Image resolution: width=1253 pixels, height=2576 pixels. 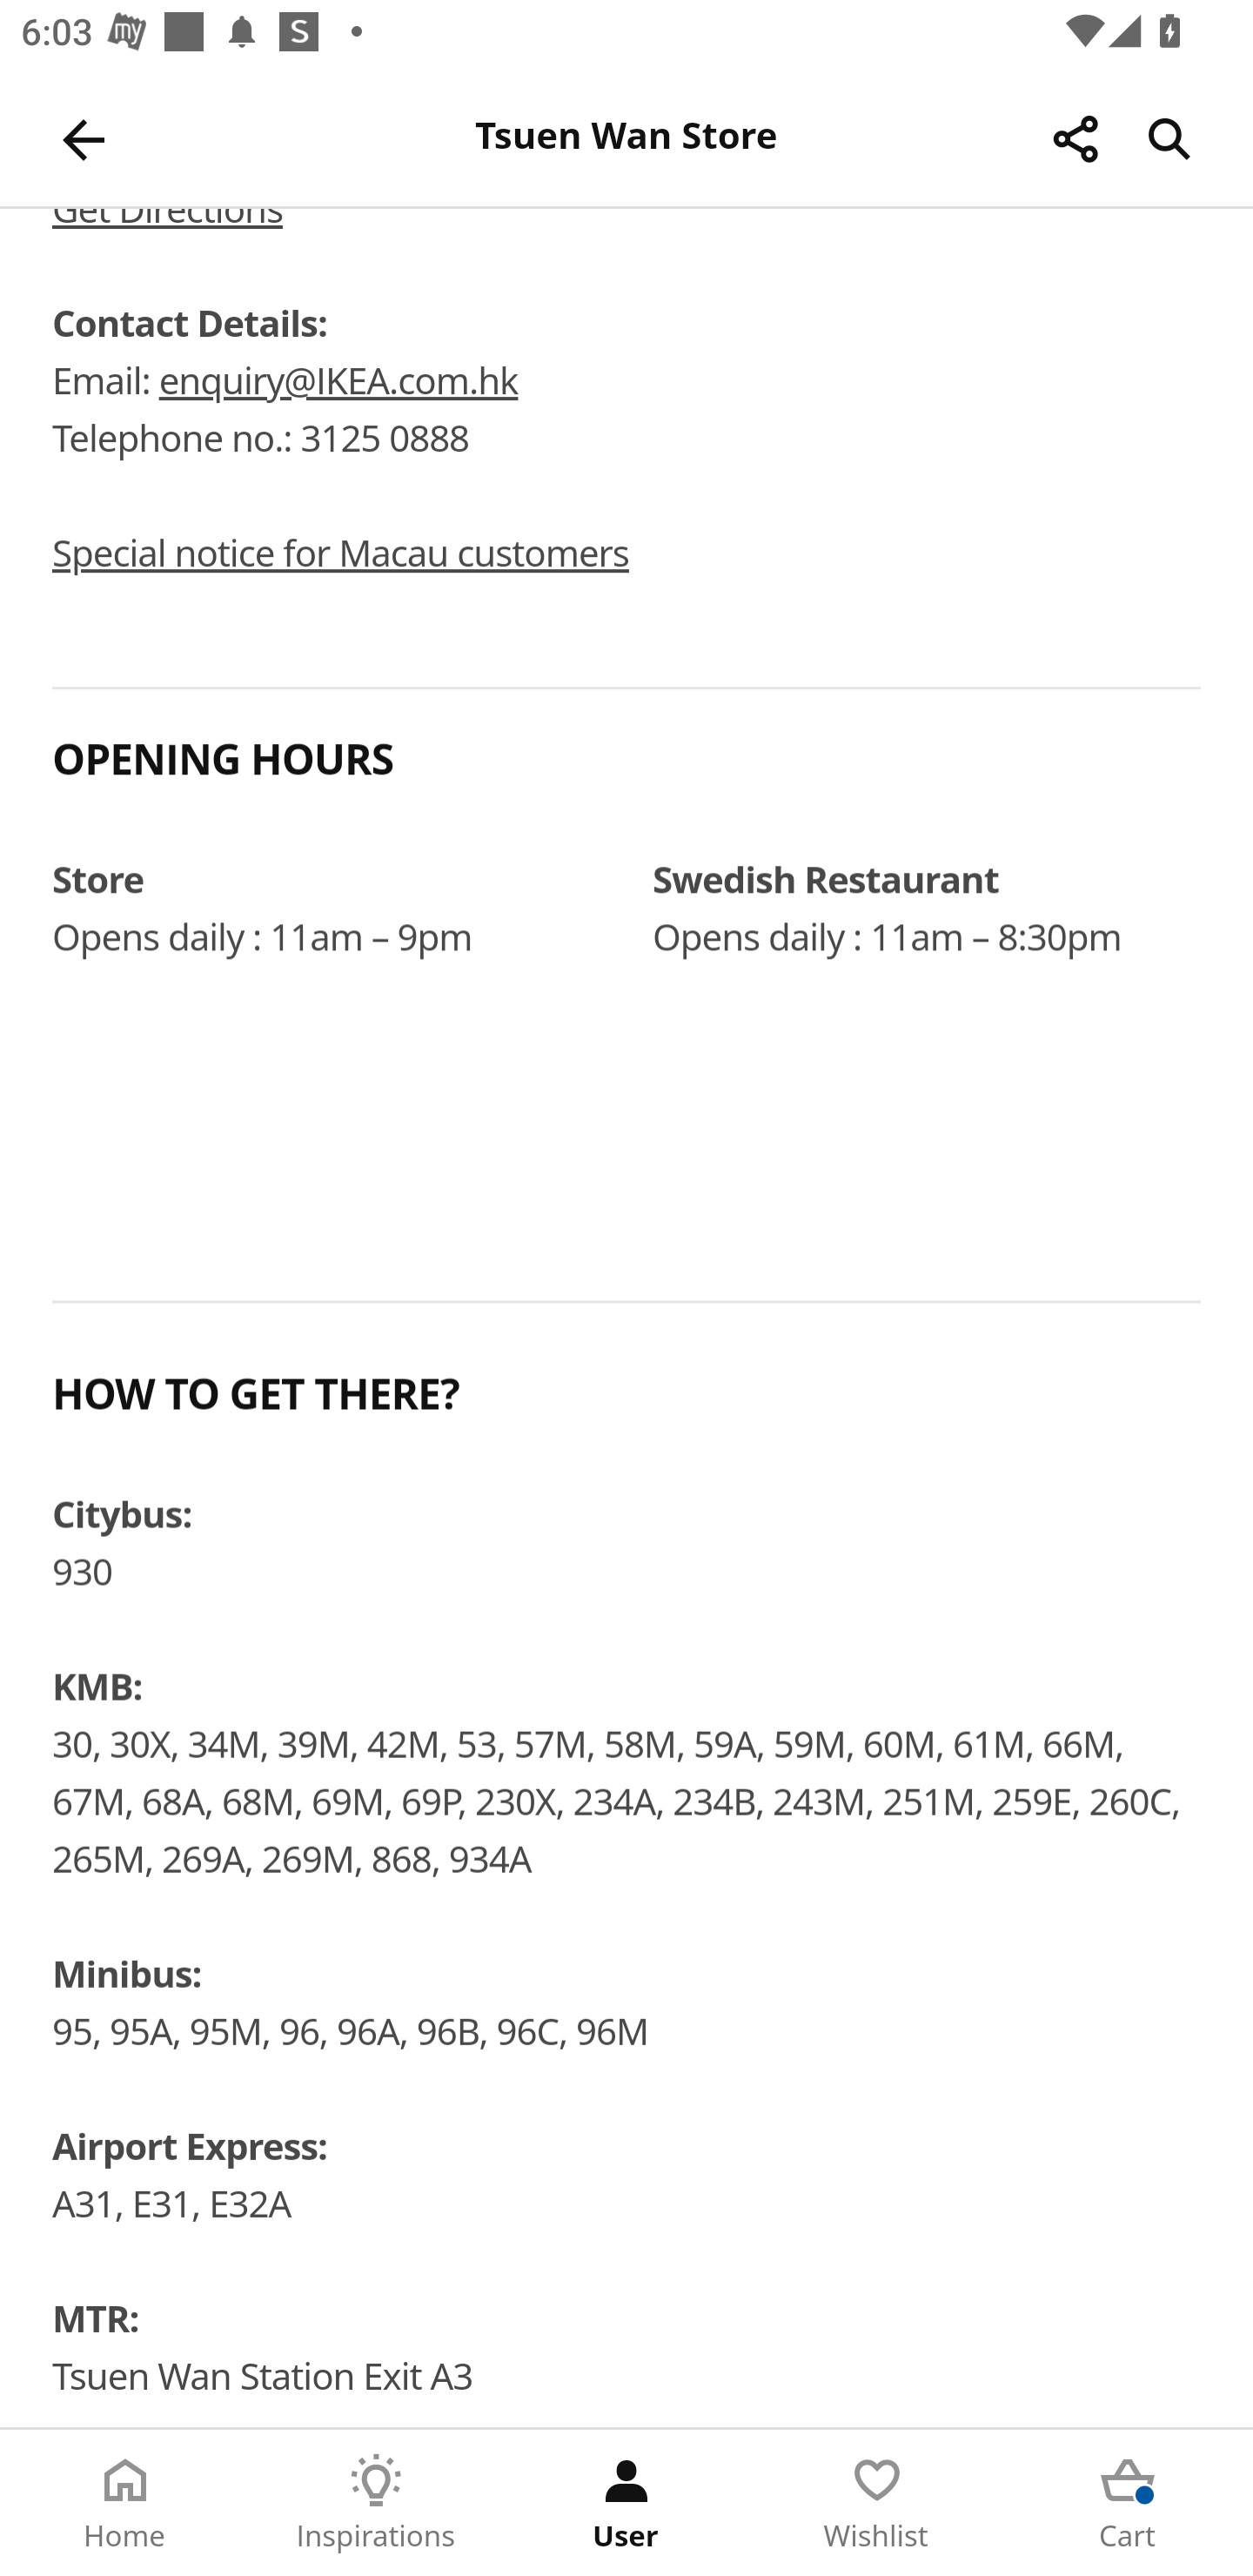 I want to click on Inspirations
Tab 2 of 5, so click(x=376, y=2503).